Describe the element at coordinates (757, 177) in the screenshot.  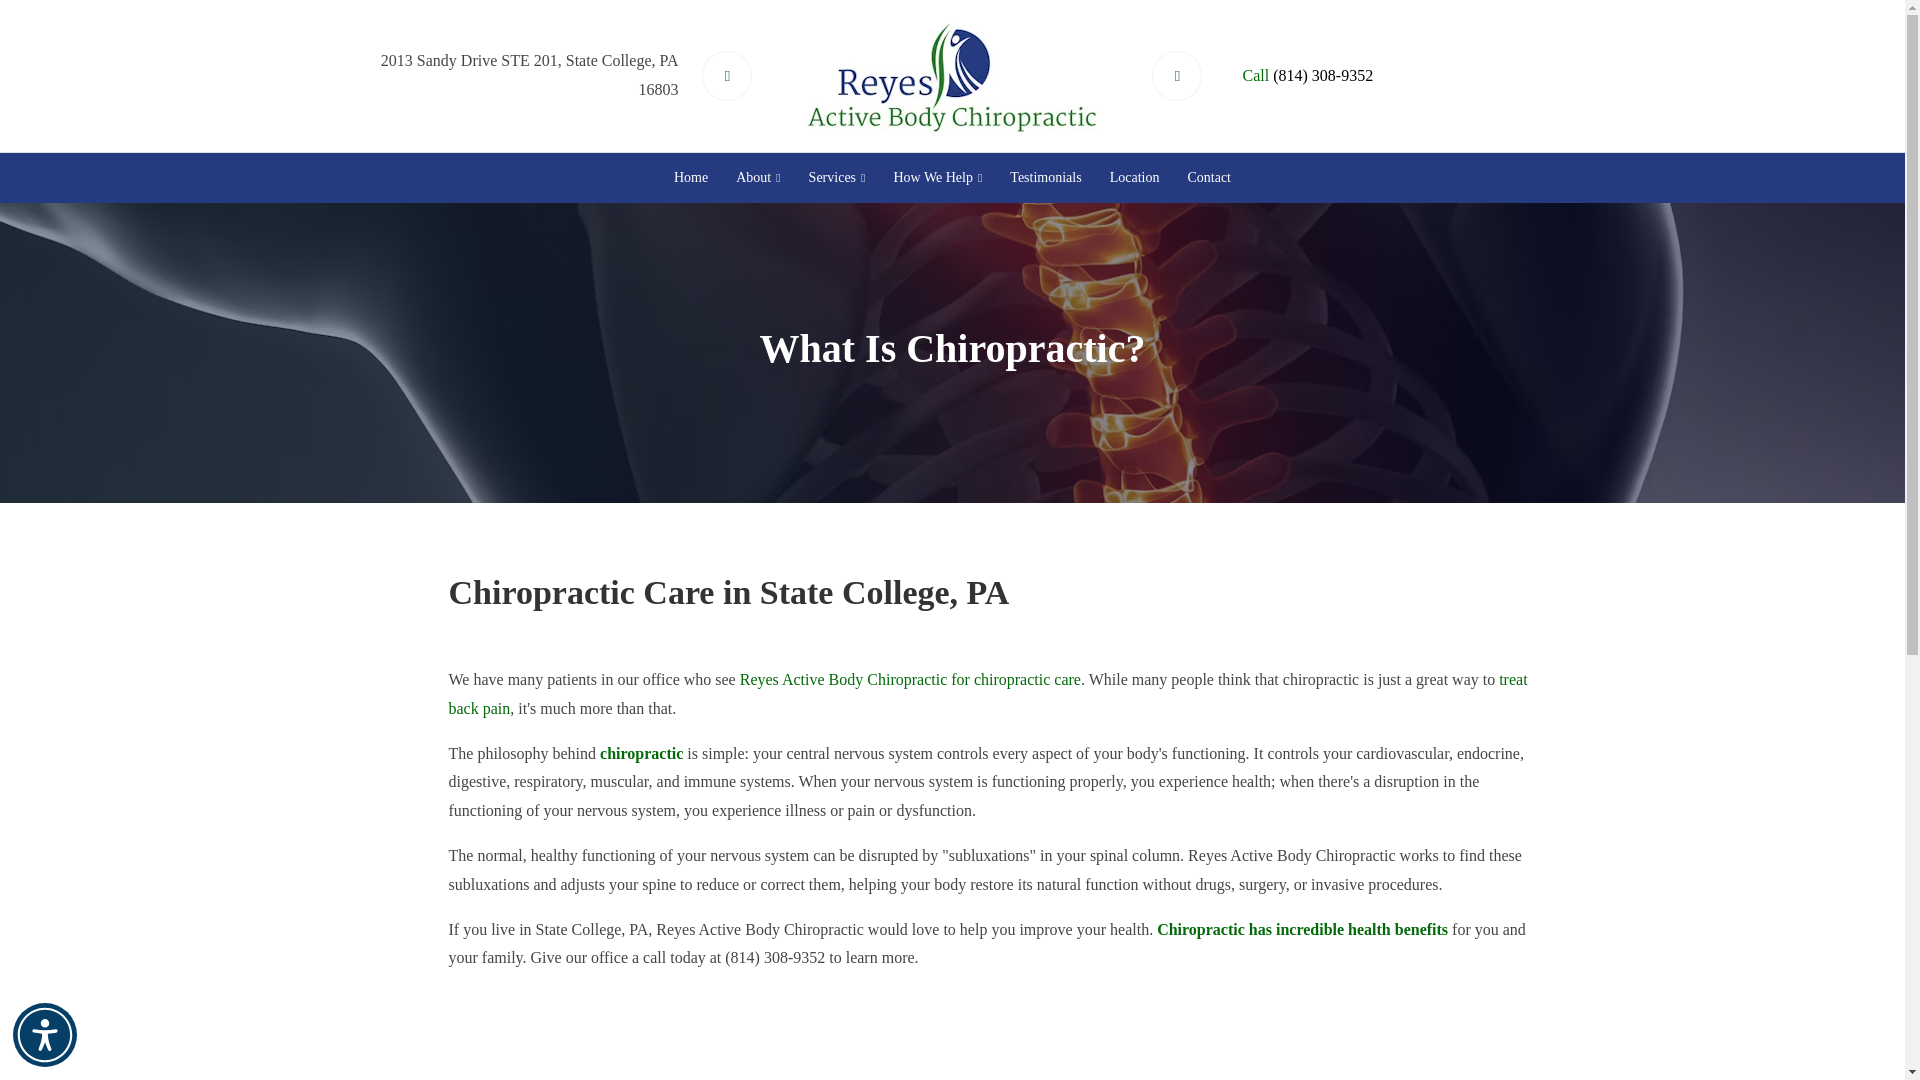
I see `About` at that location.